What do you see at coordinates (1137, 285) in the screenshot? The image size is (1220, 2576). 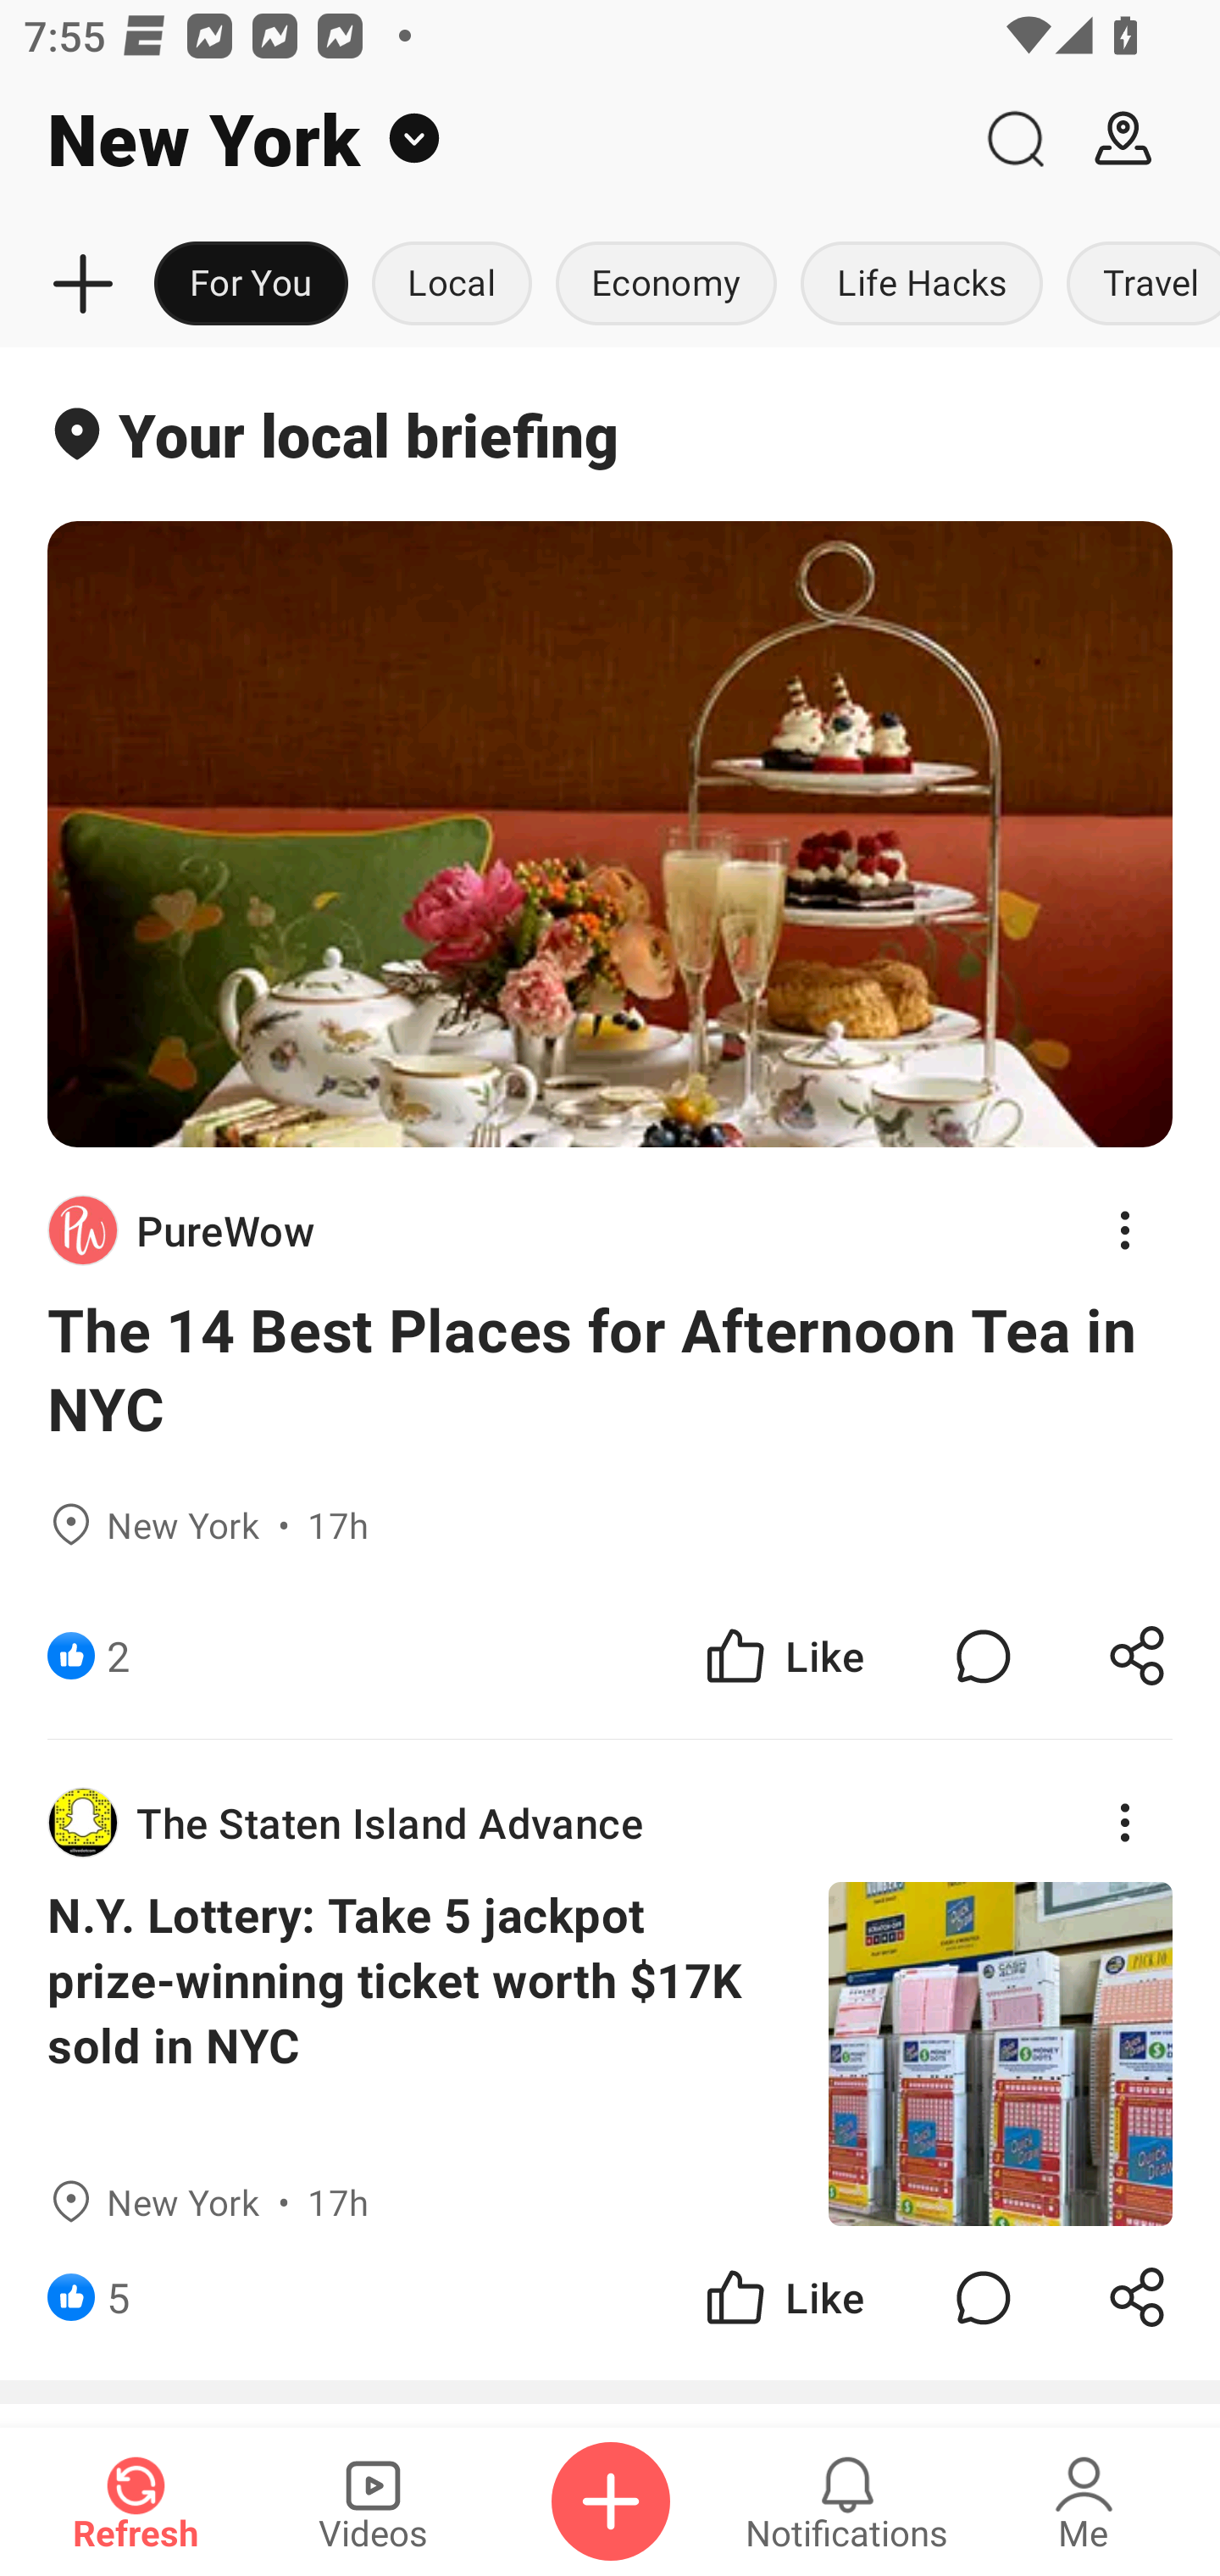 I see `Travel` at bounding box center [1137, 285].